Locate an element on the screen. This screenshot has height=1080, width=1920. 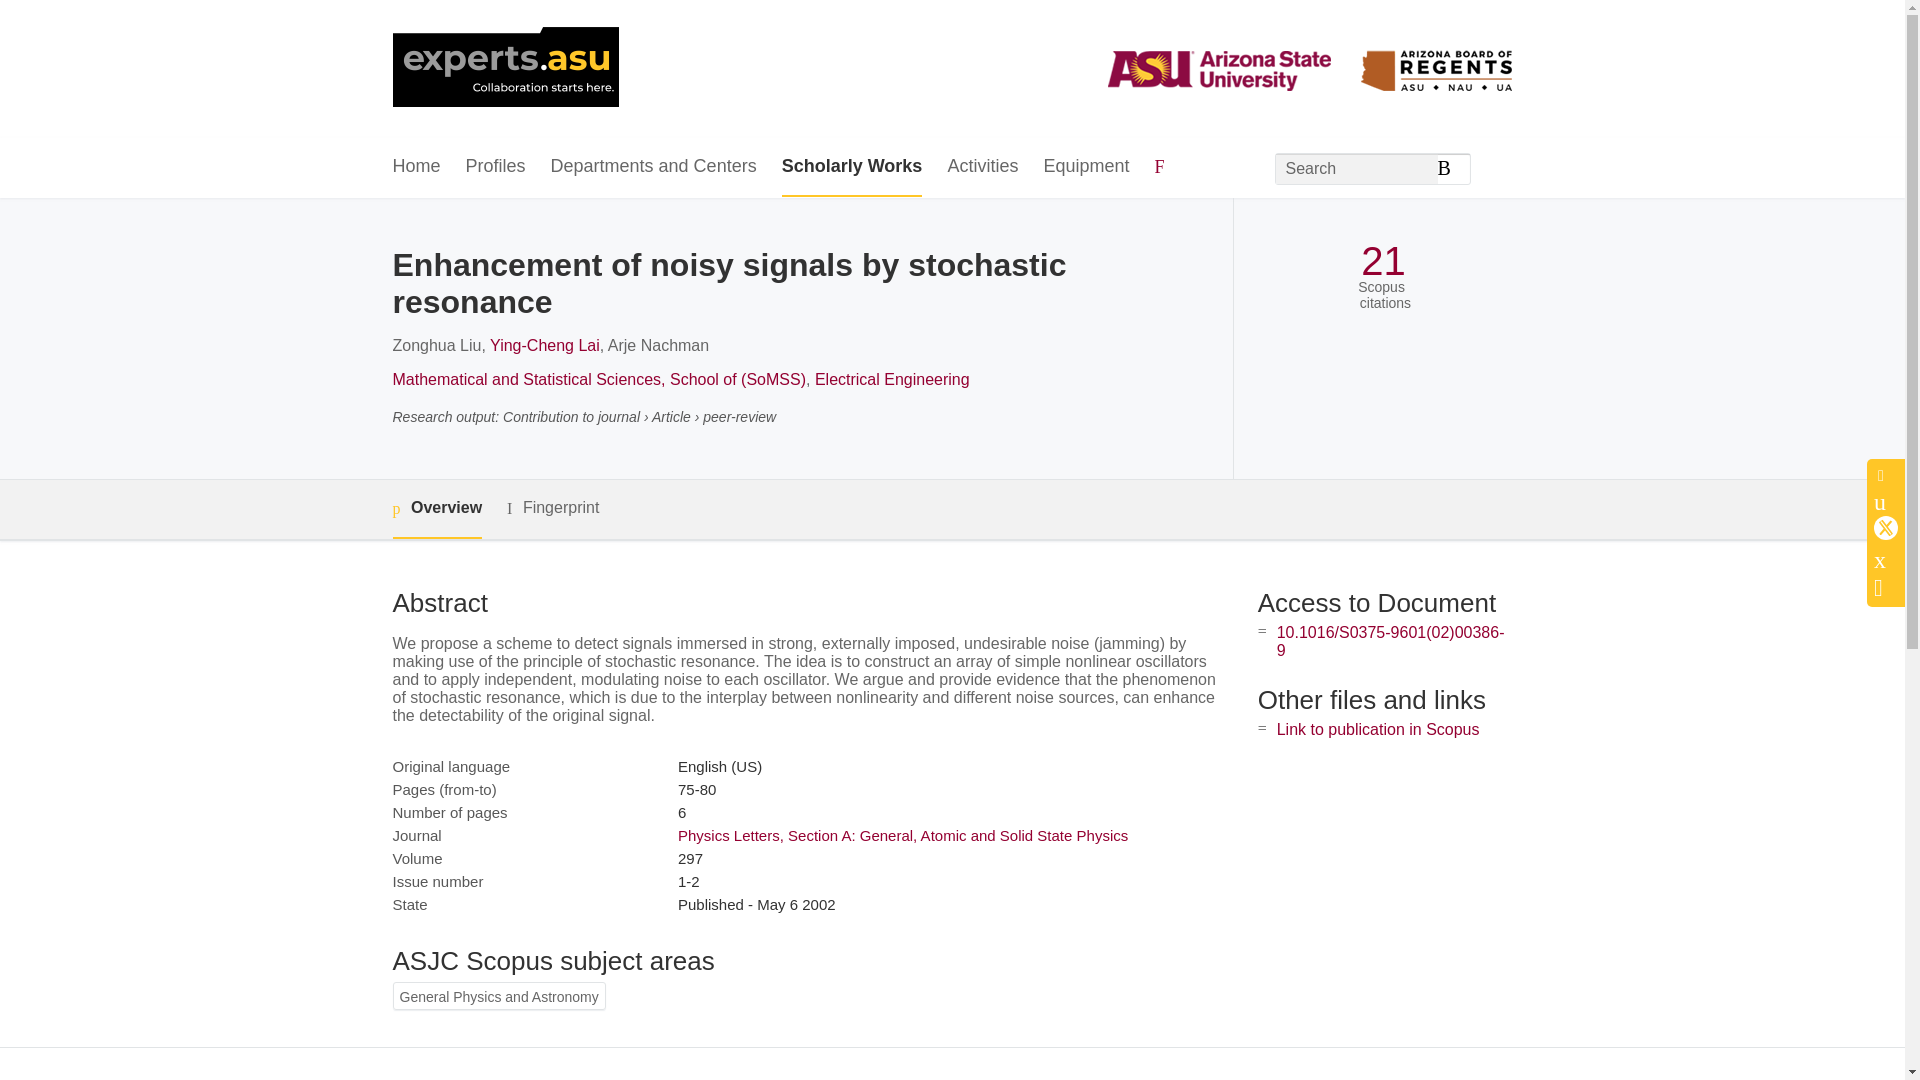
Equipment is located at coordinates (1085, 167).